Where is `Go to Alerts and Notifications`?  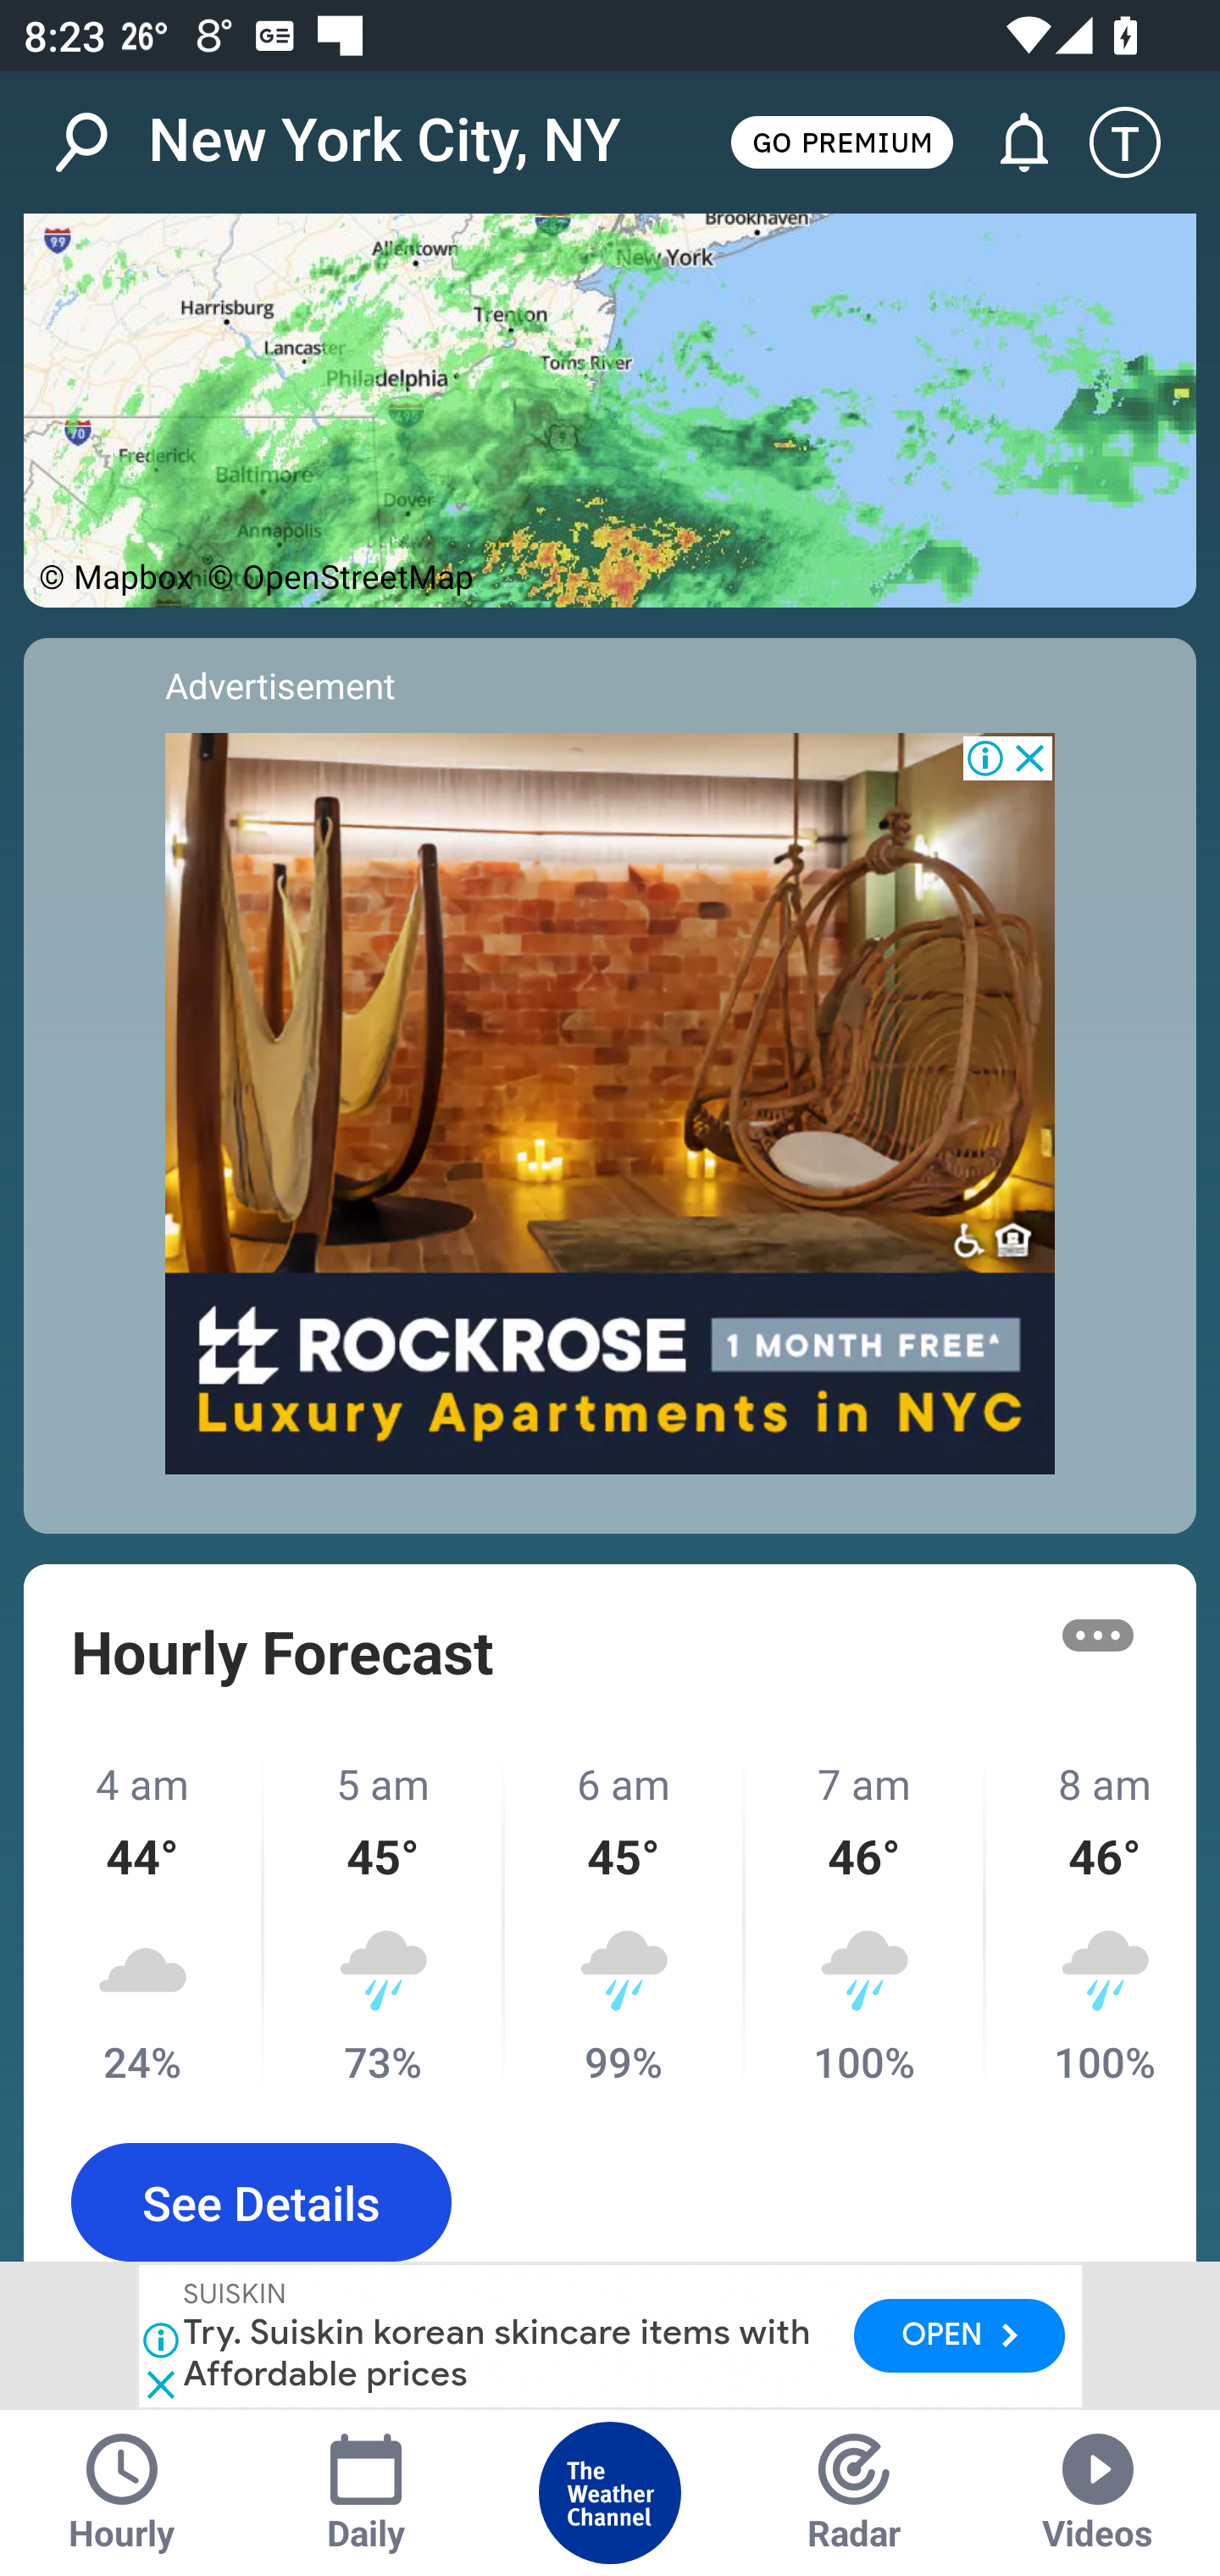
Go to Alerts and Notifications is located at coordinates (1009, 142).